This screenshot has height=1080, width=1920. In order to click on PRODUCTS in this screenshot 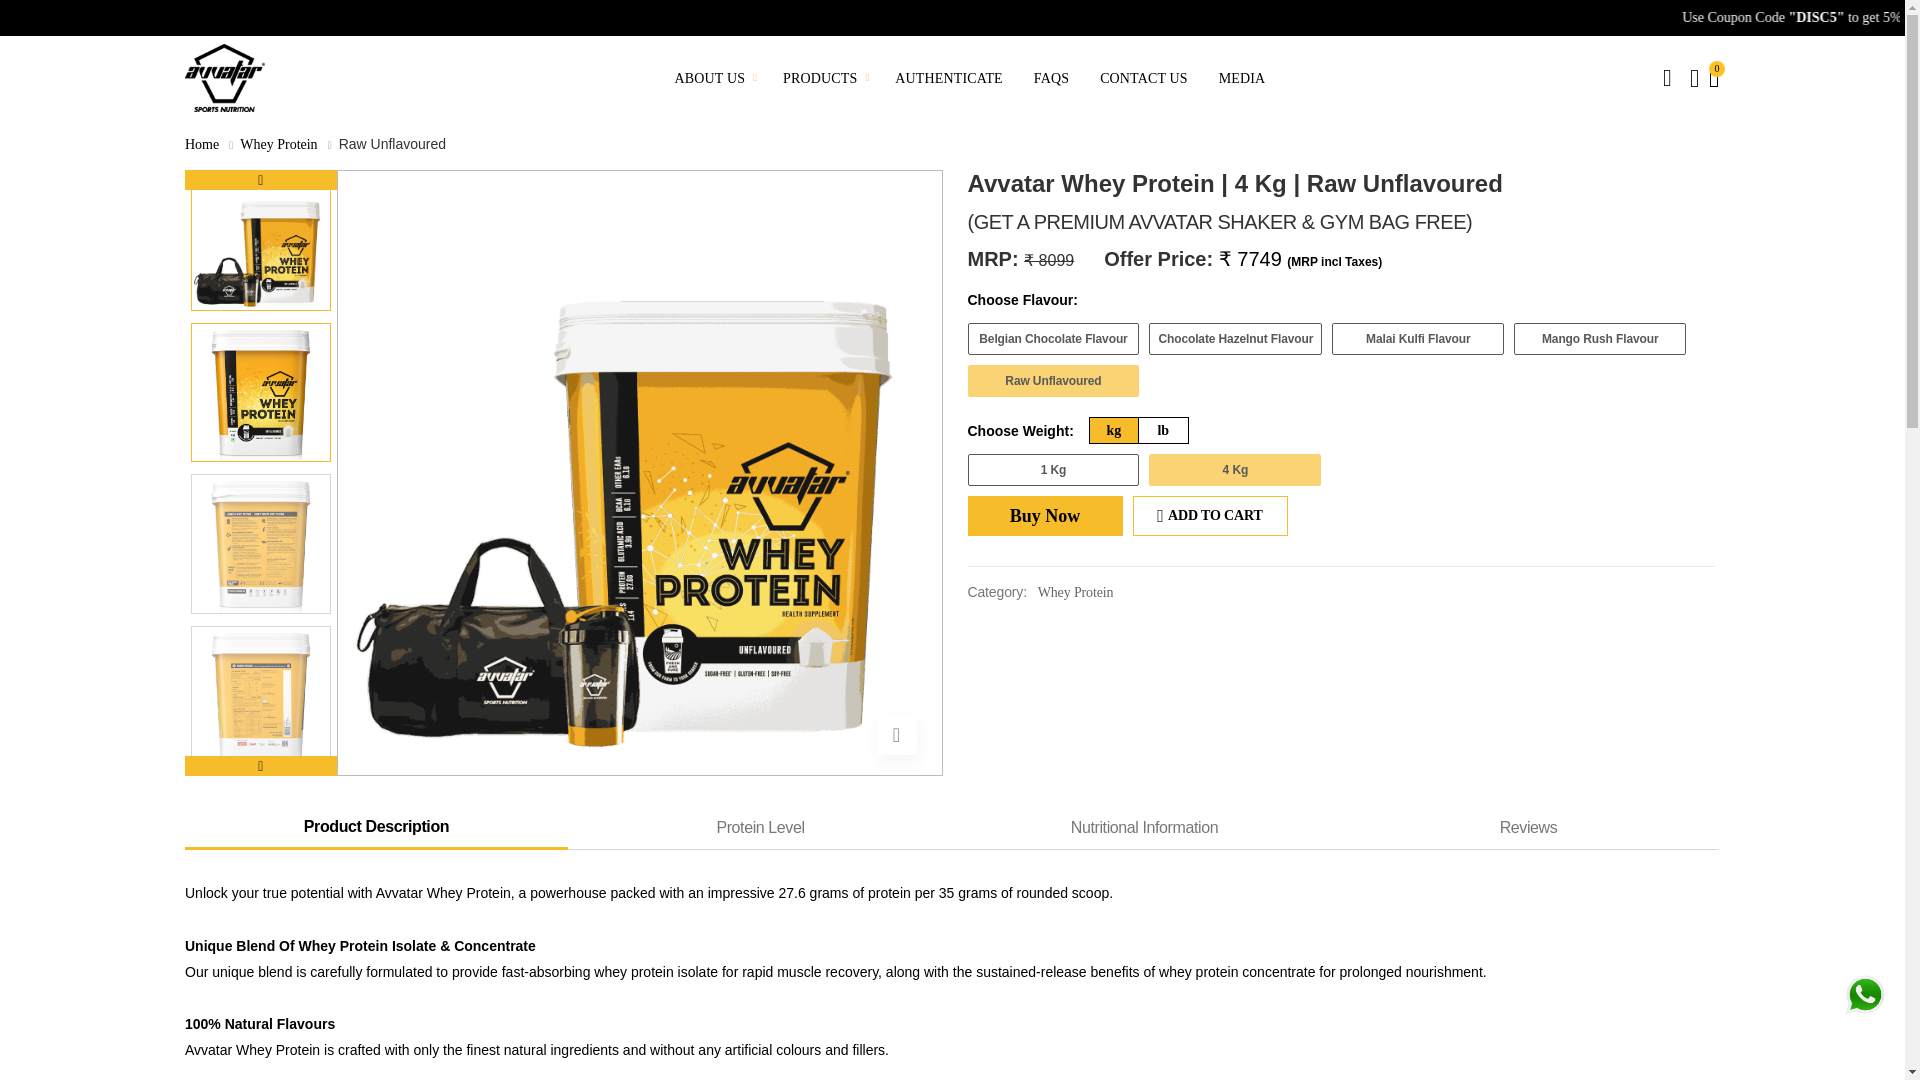, I will do `click(823, 78)`.